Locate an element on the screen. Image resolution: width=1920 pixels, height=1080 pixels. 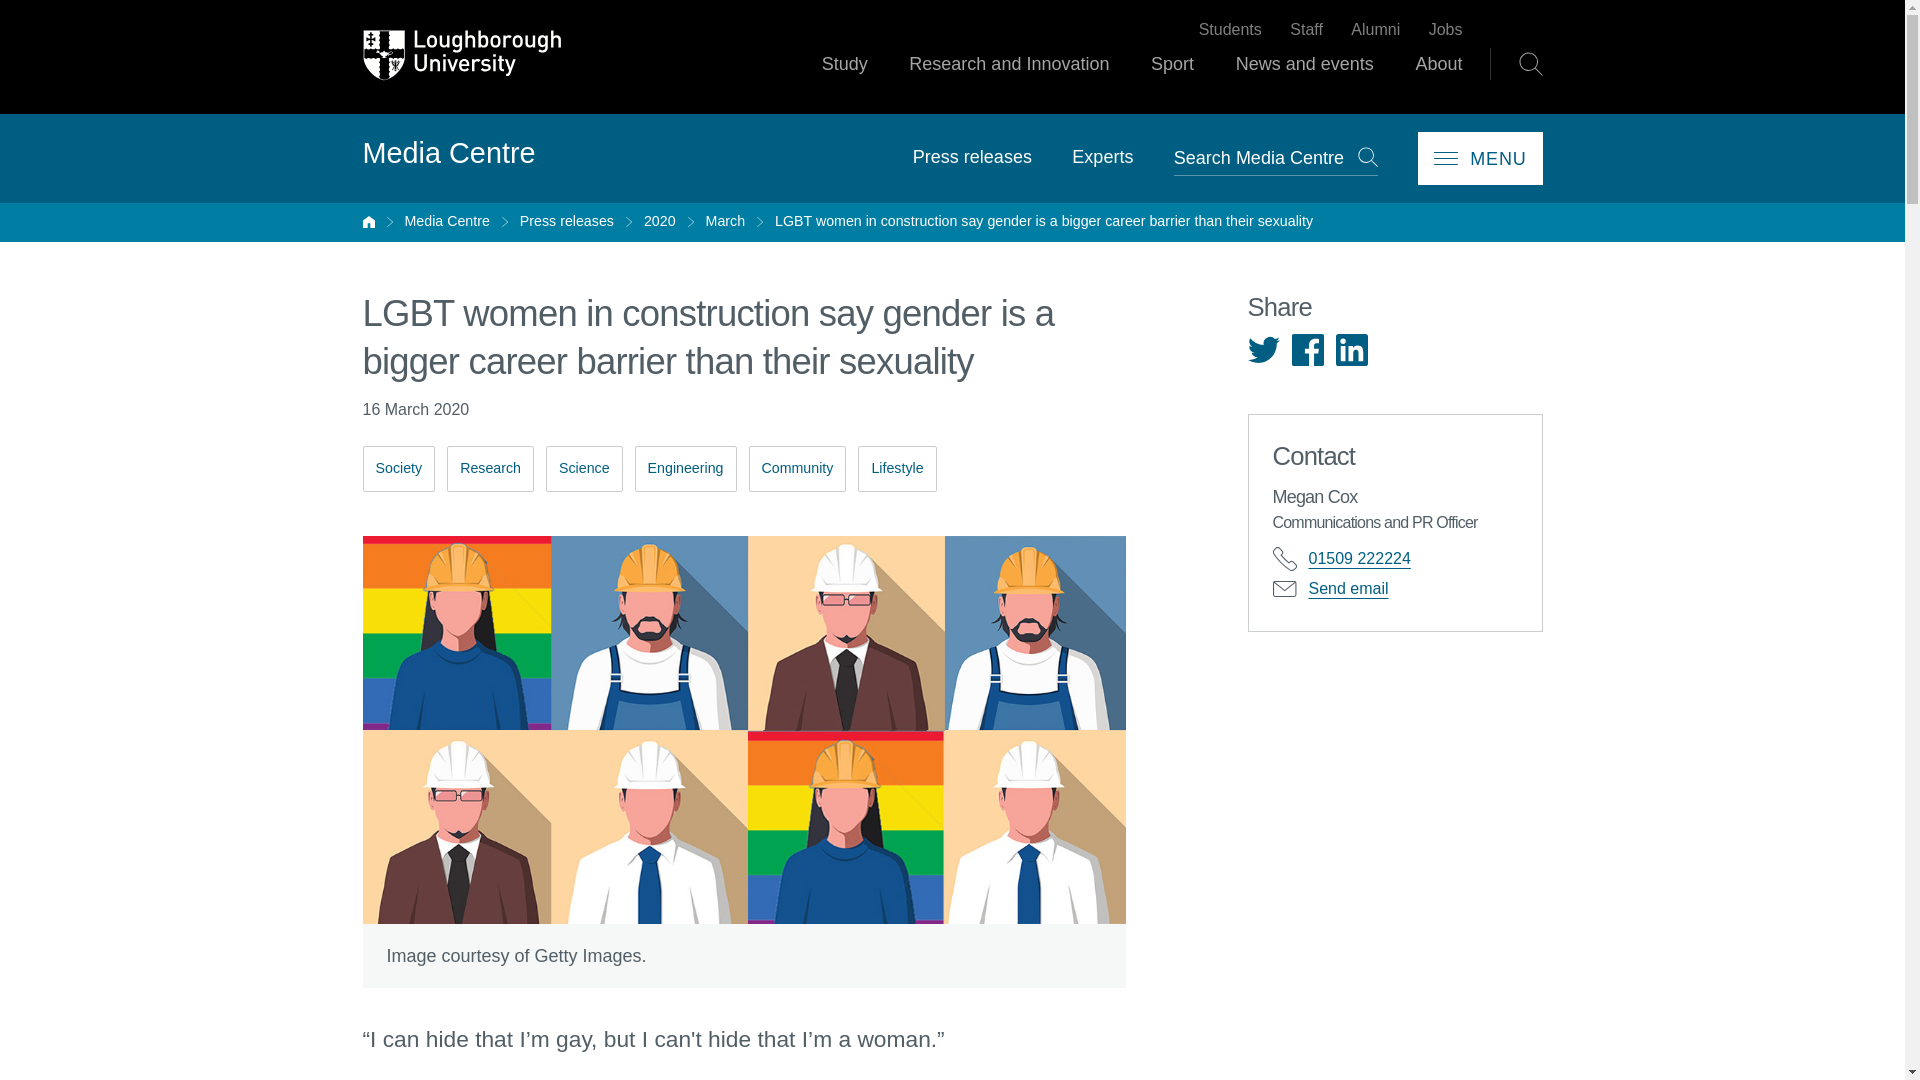
Press releases is located at coordinates (567, 222).